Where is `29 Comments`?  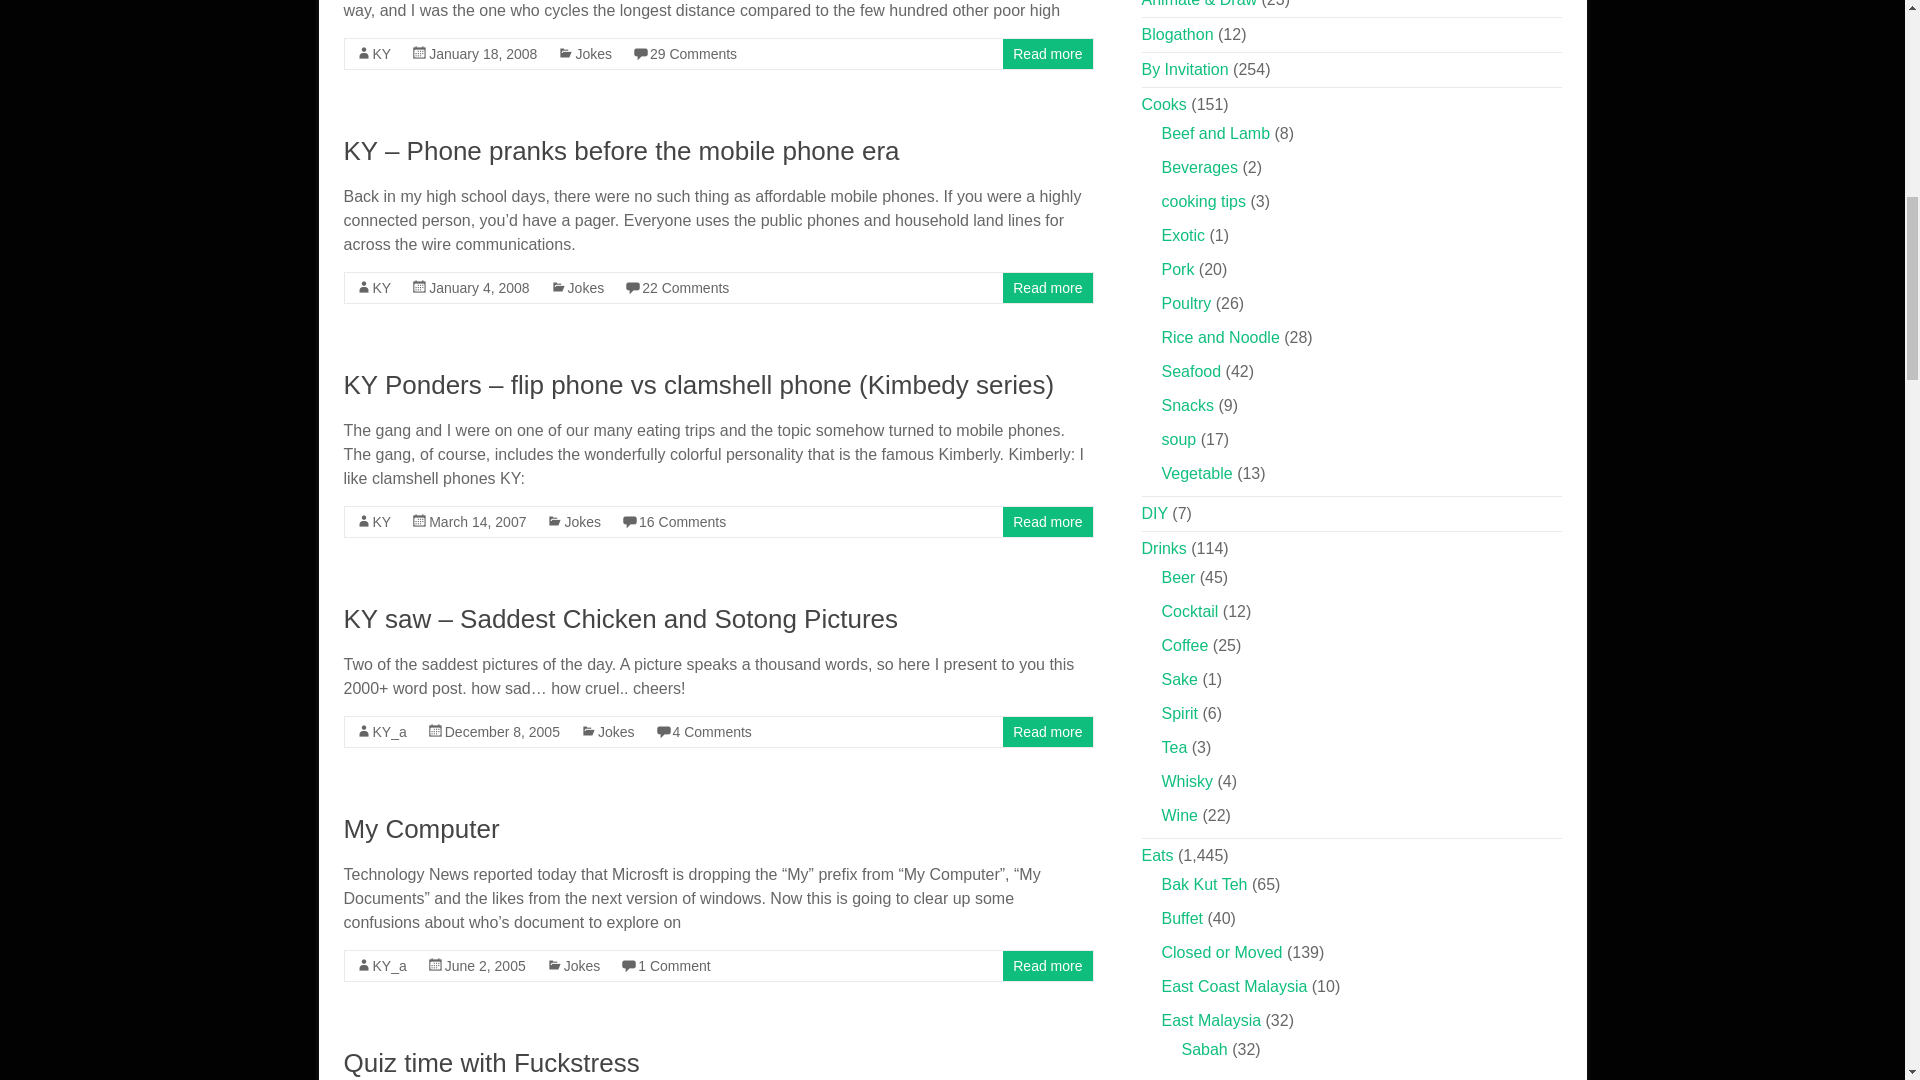 29 Comments is located at coordinates (694, 54).